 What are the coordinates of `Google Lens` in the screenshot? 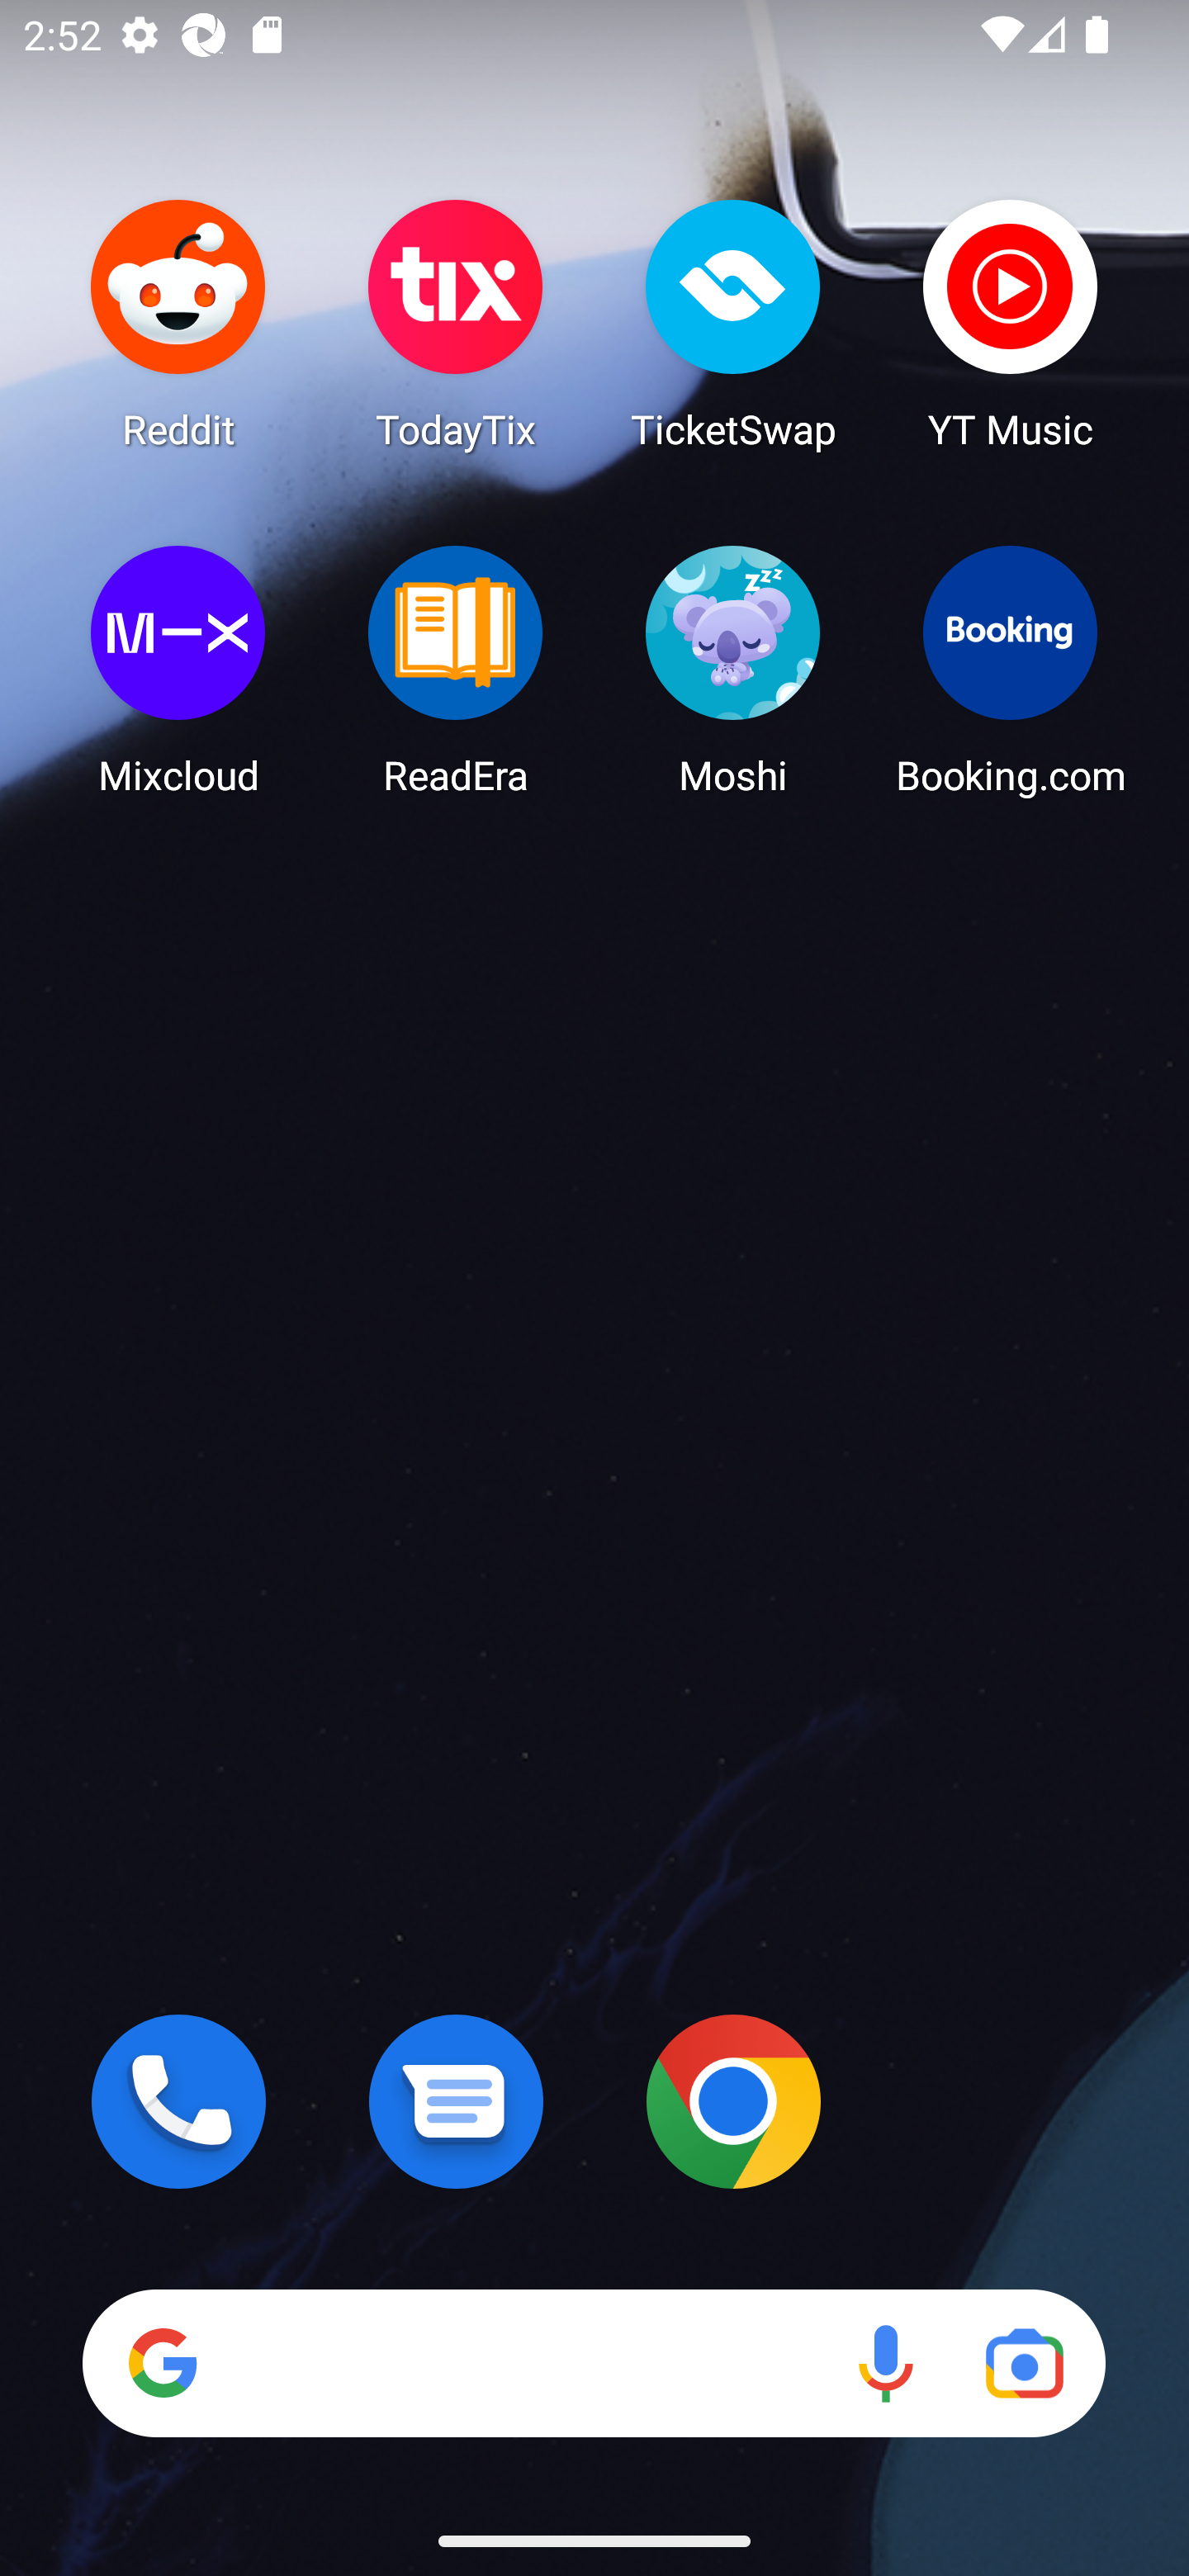 It's located at (1024, 2363).